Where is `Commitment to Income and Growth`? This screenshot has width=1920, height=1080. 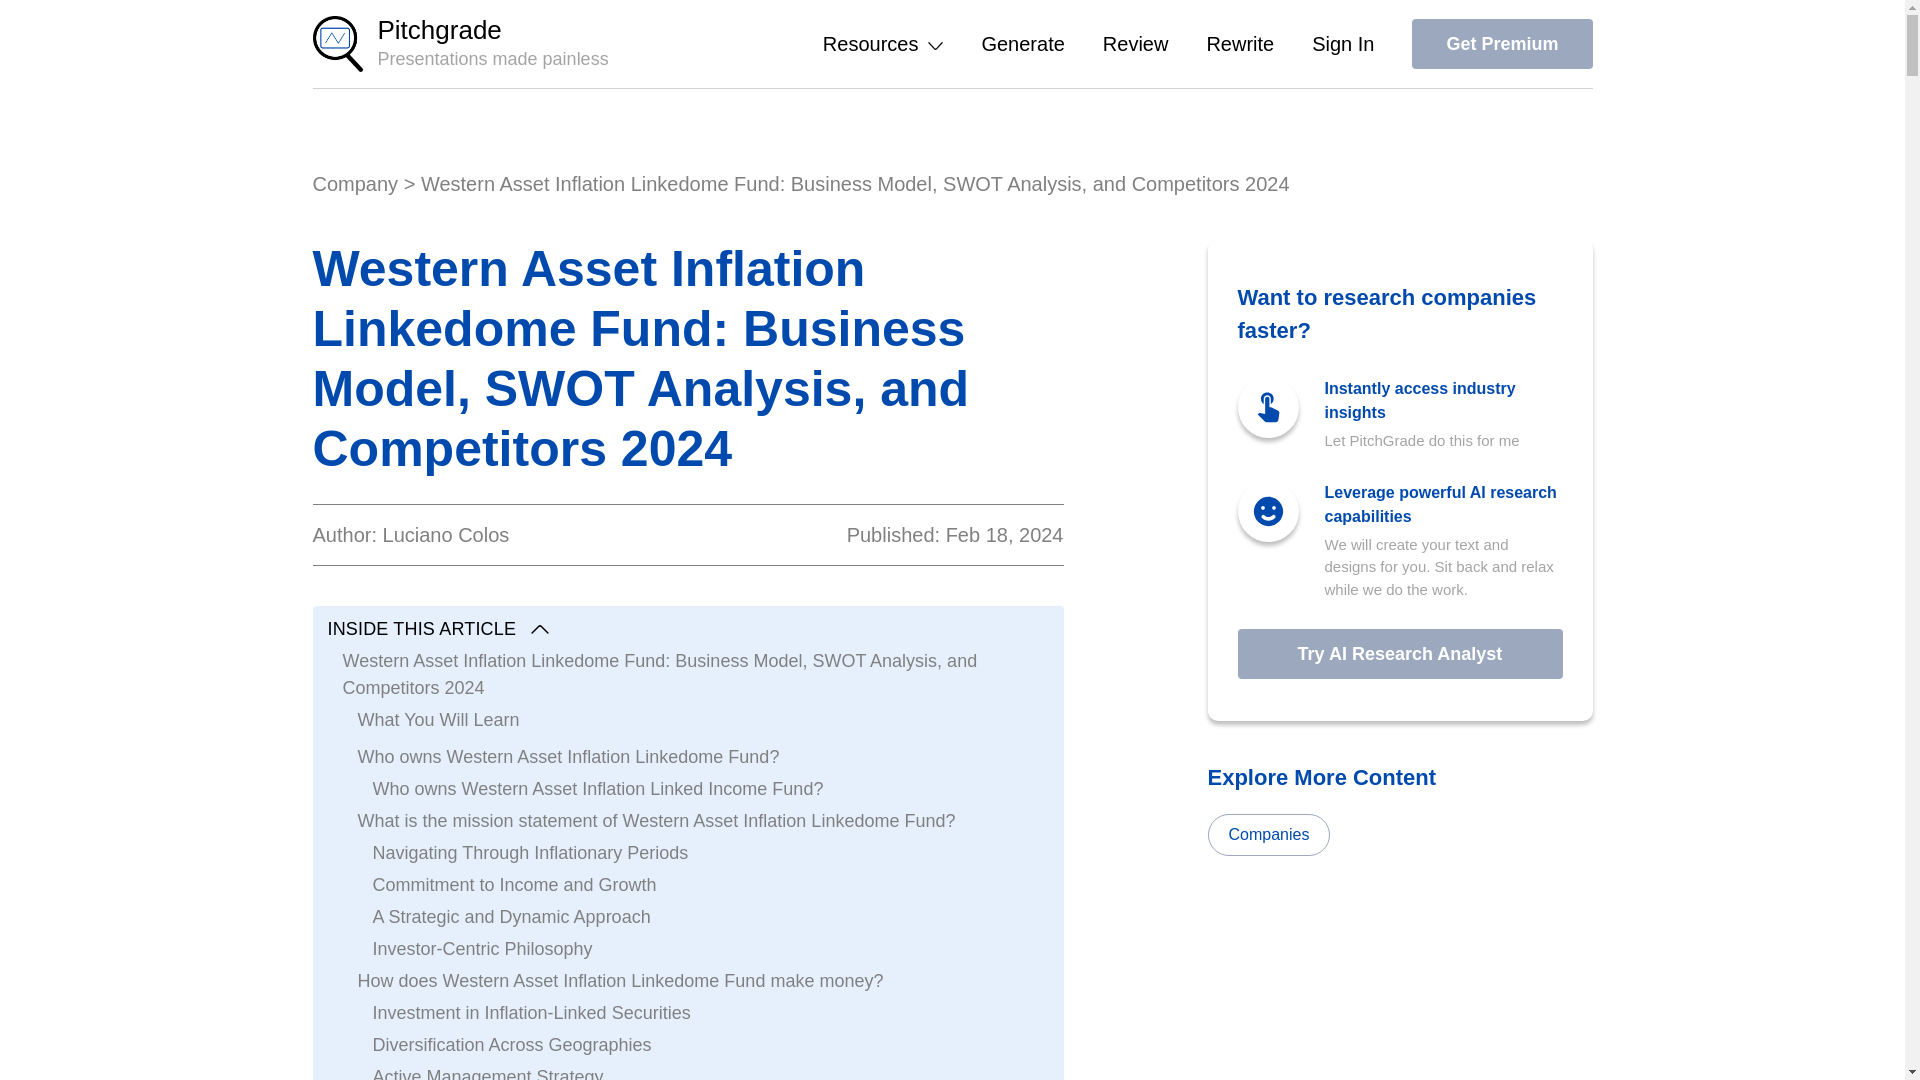
Commitment to Income and Growth is located at coordinates (514, 884).